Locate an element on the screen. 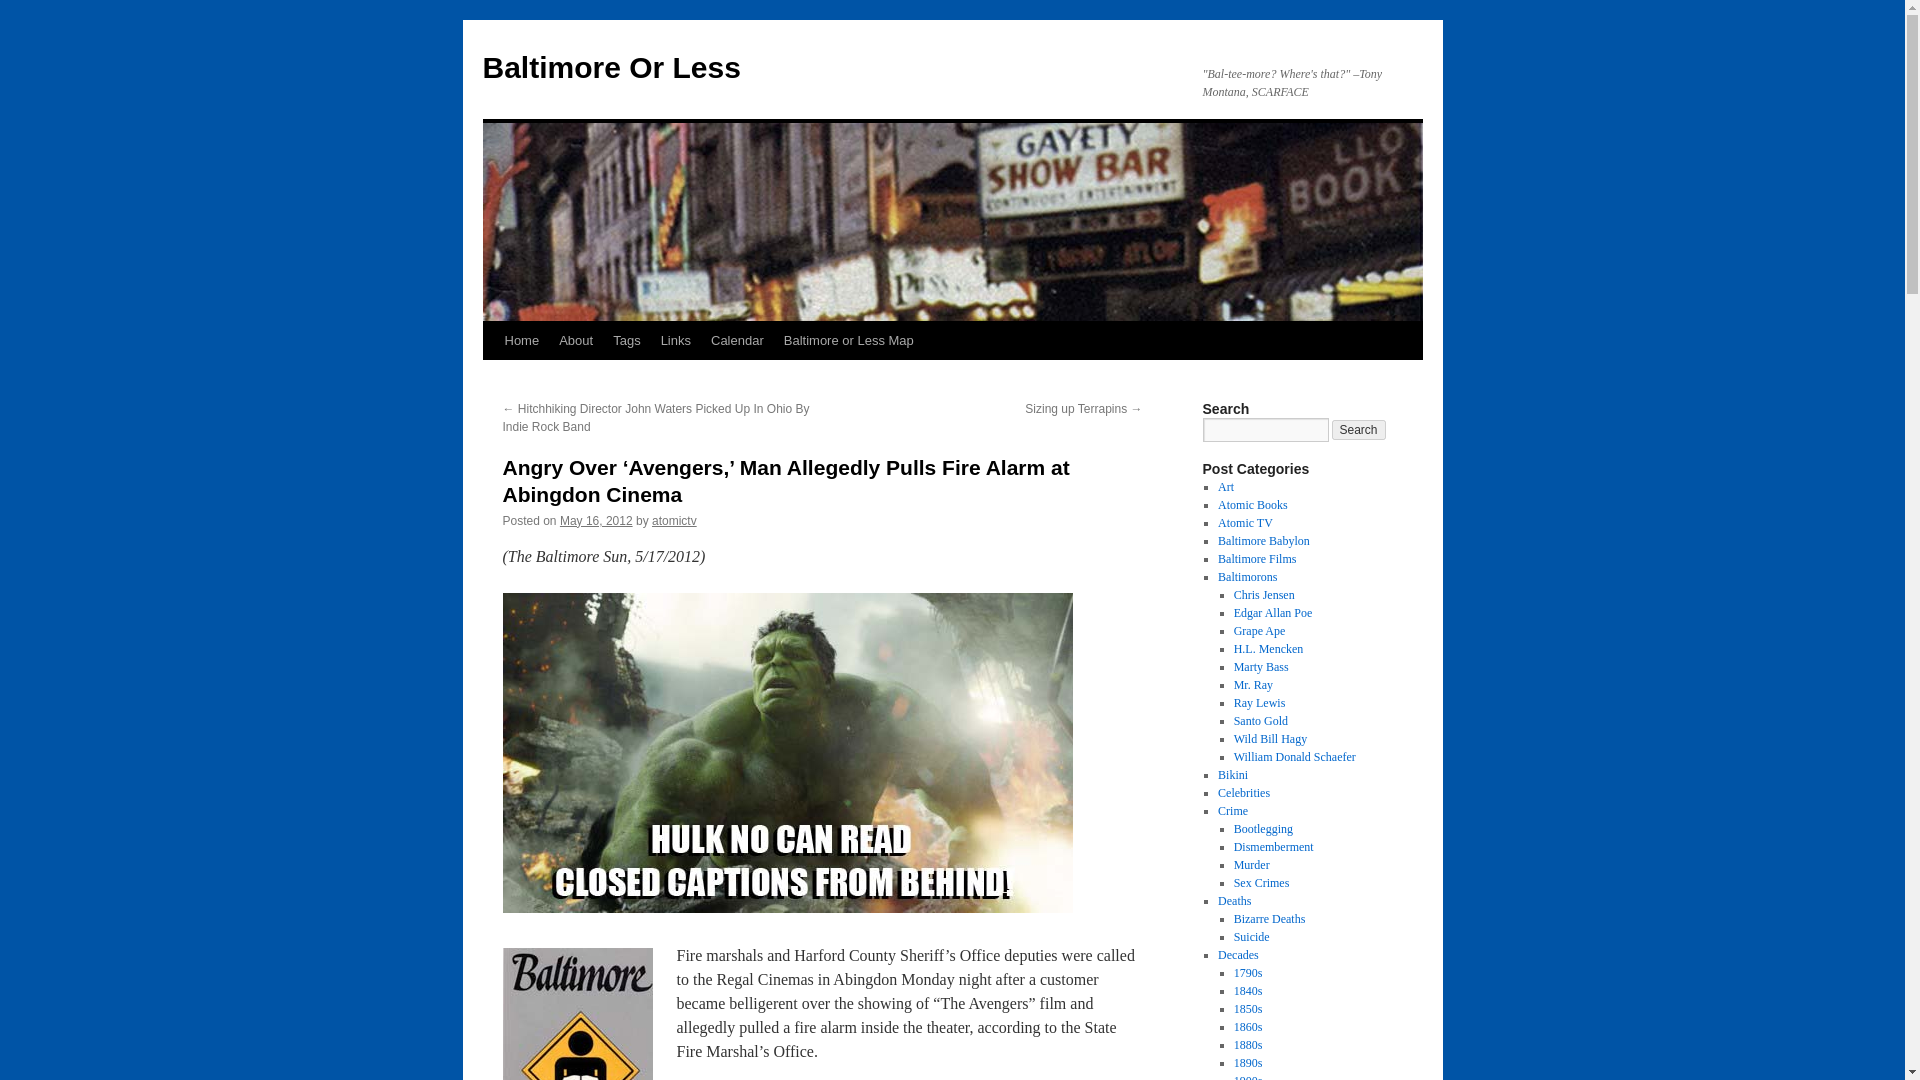 This screenshot has width=1920, height=1080. Tags is located at coordinates (626, 340).